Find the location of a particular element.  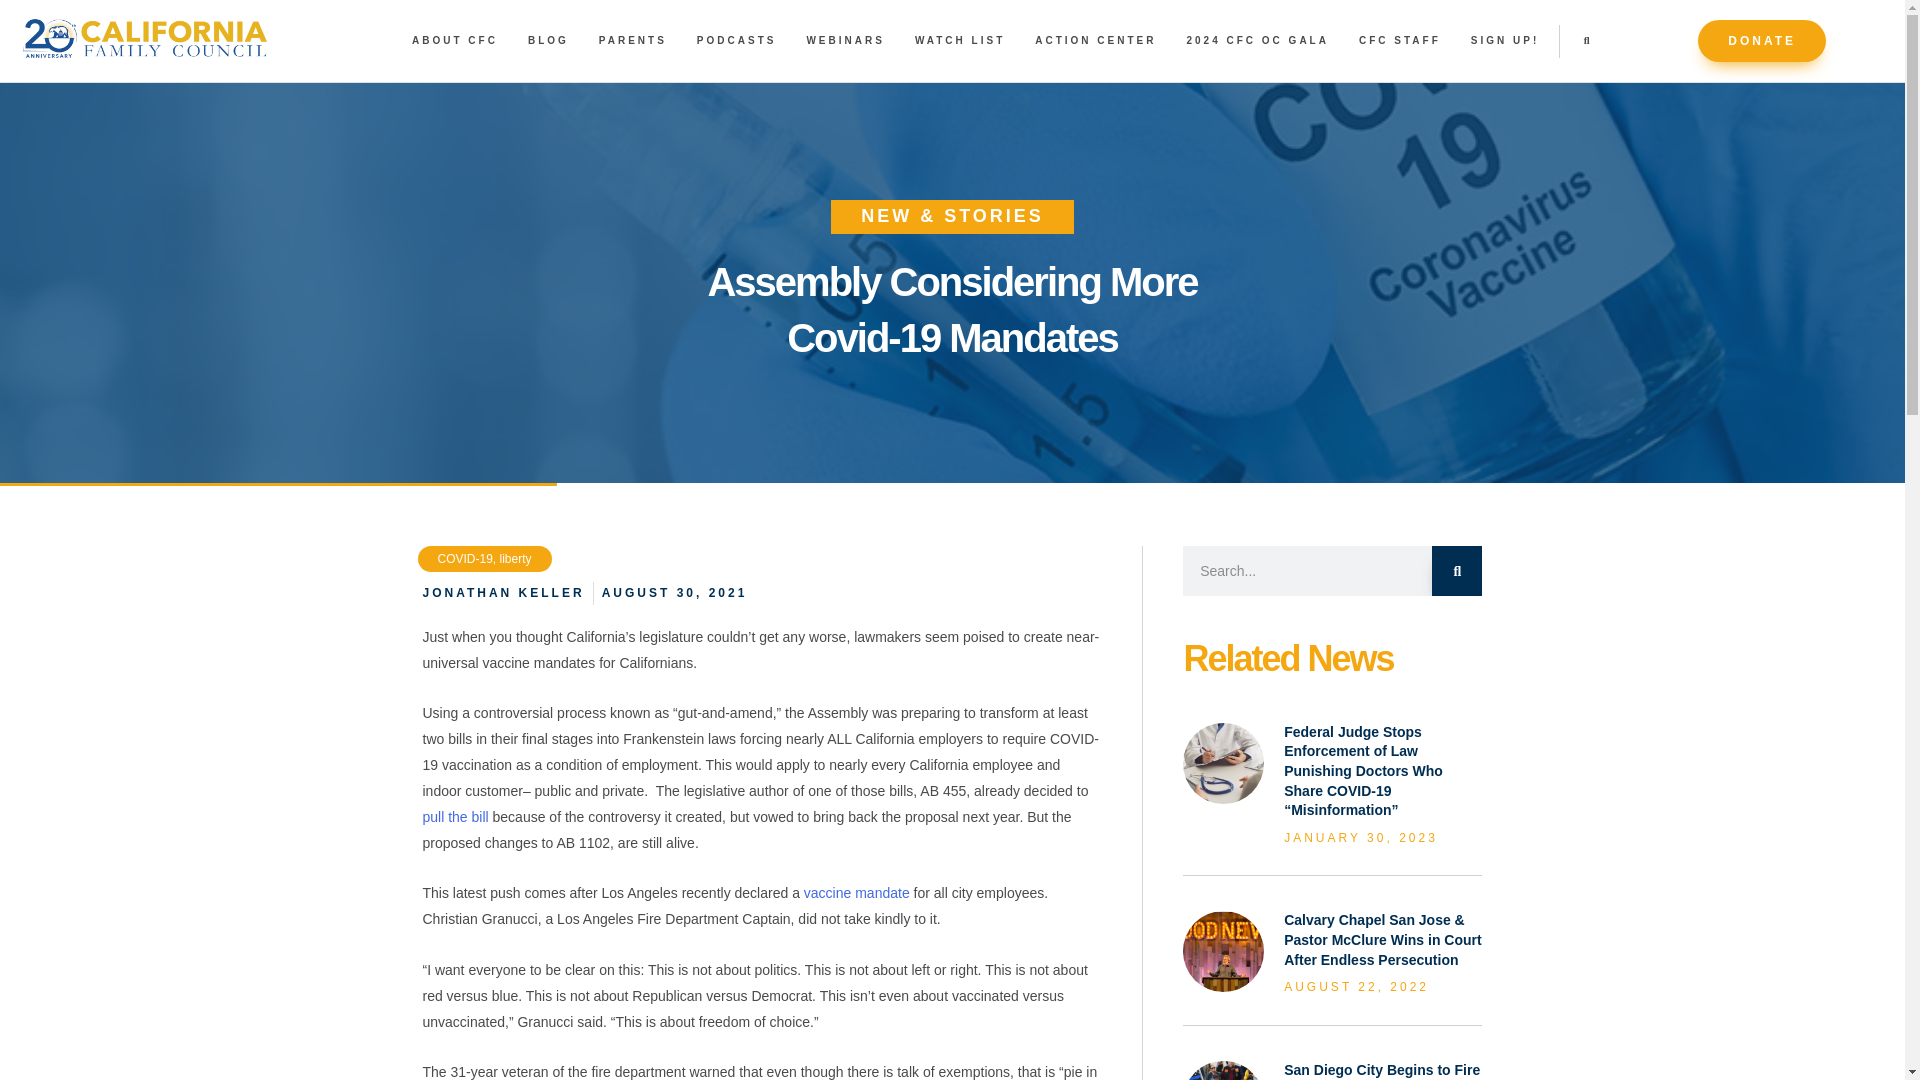

PARENTS is located at coordinates (632, 40).